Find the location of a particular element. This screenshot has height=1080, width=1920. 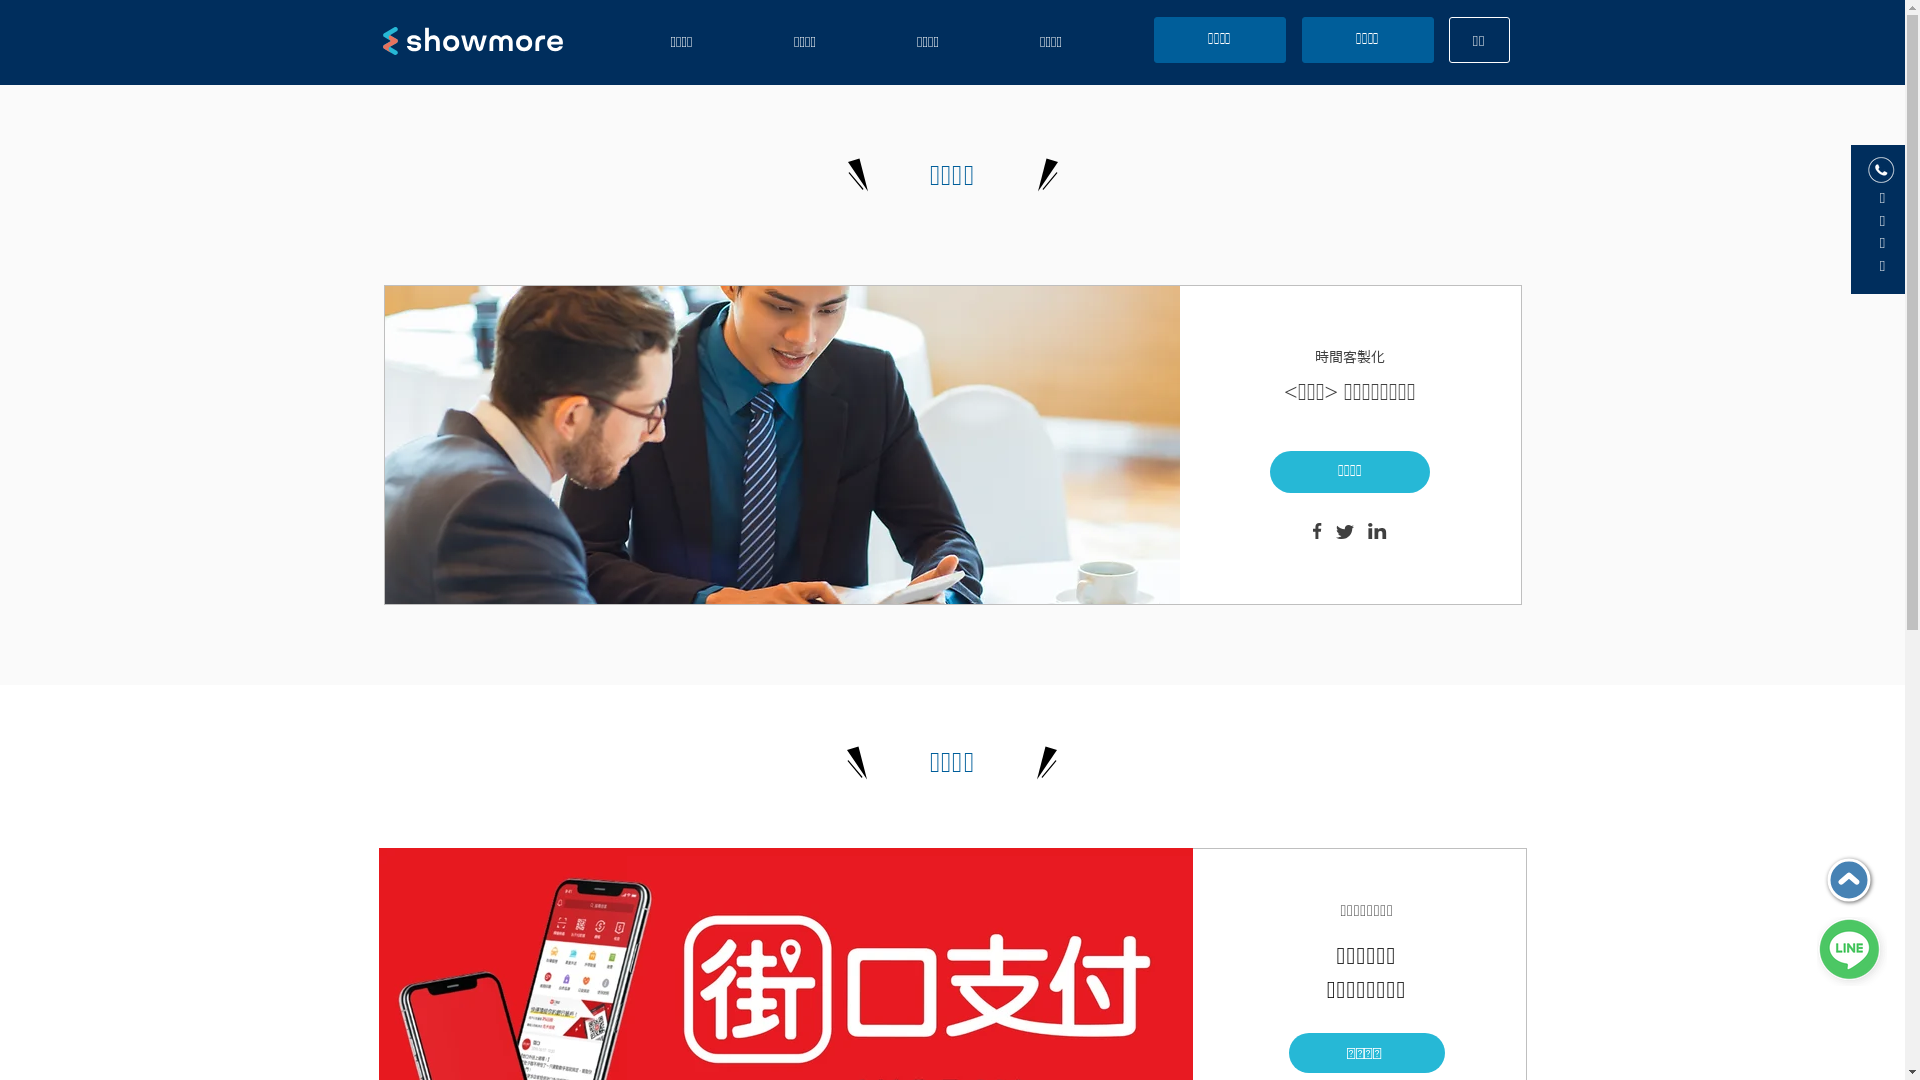

TWIPLA (Visitor Analytics) is located at coordinates (1902, 6).